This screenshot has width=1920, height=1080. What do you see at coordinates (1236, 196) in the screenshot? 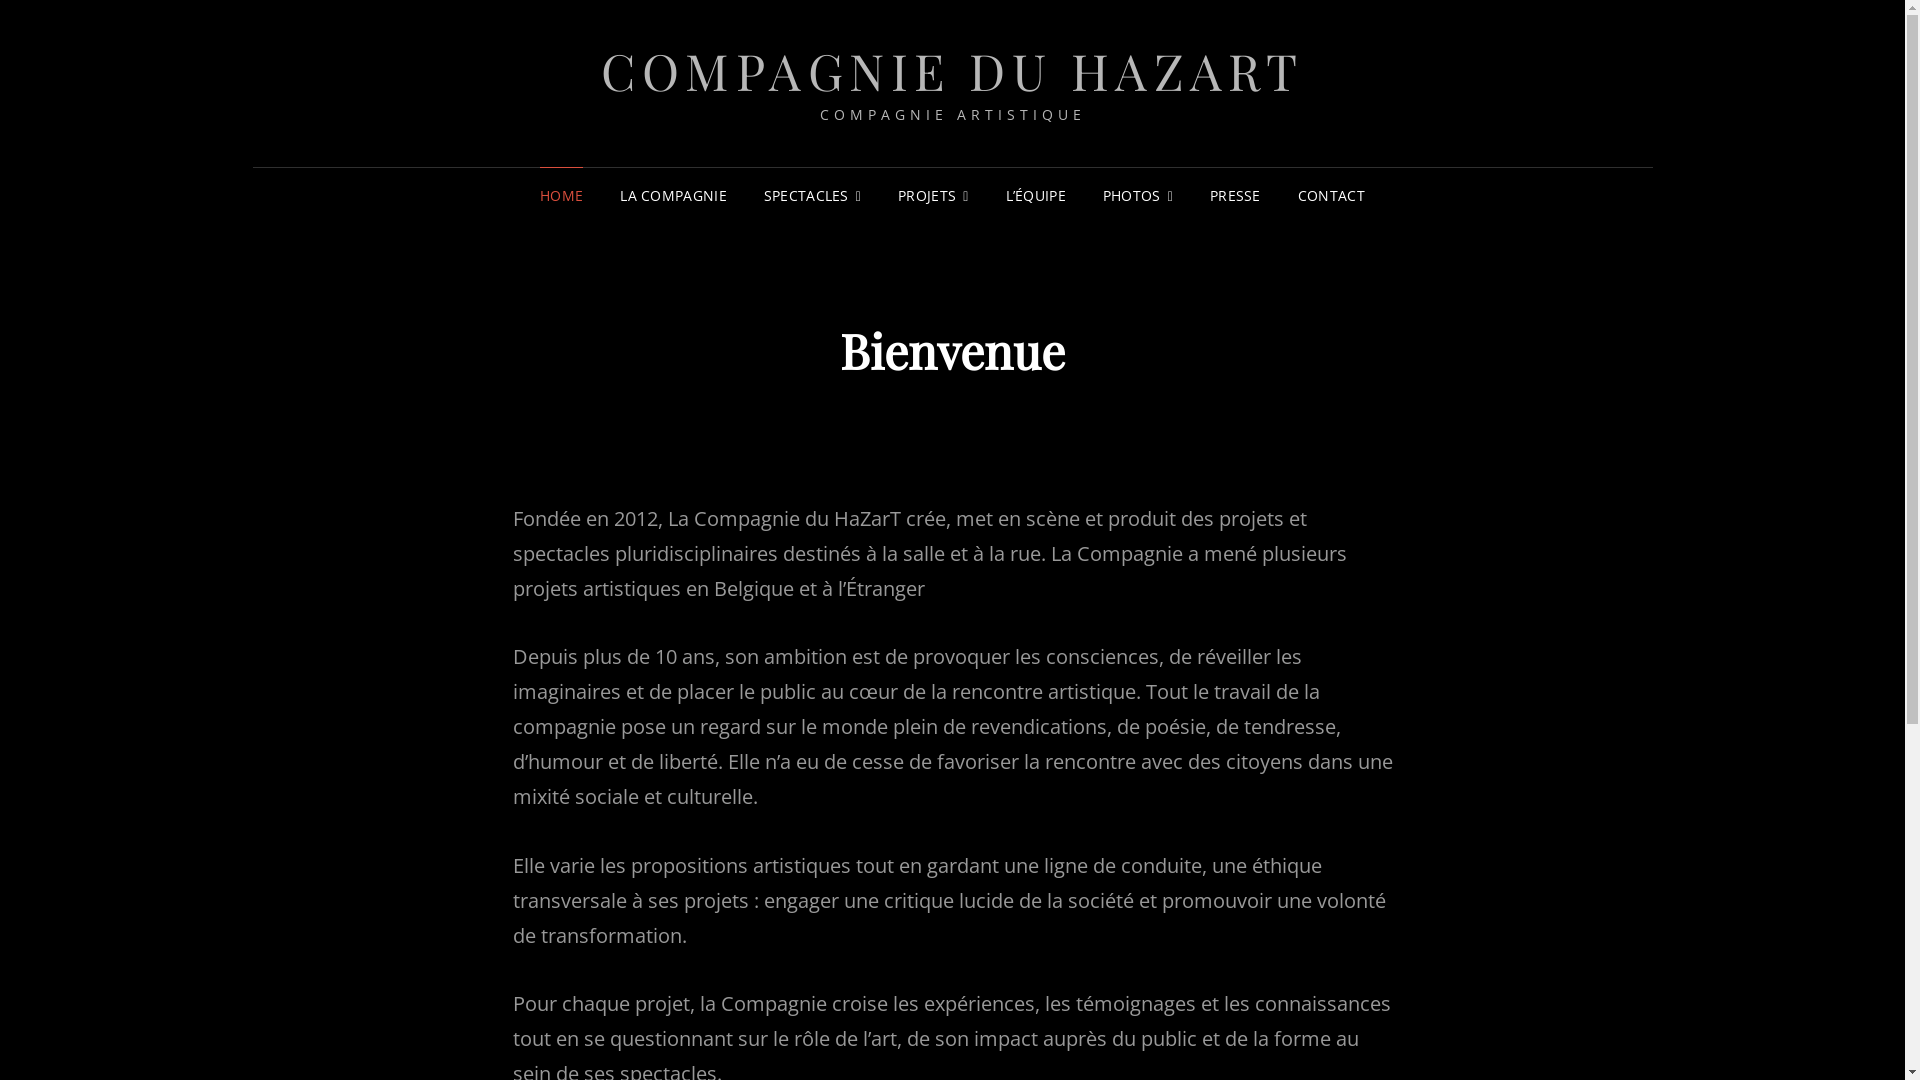
I see `PRESSE` at bounding box center [1236, 196].